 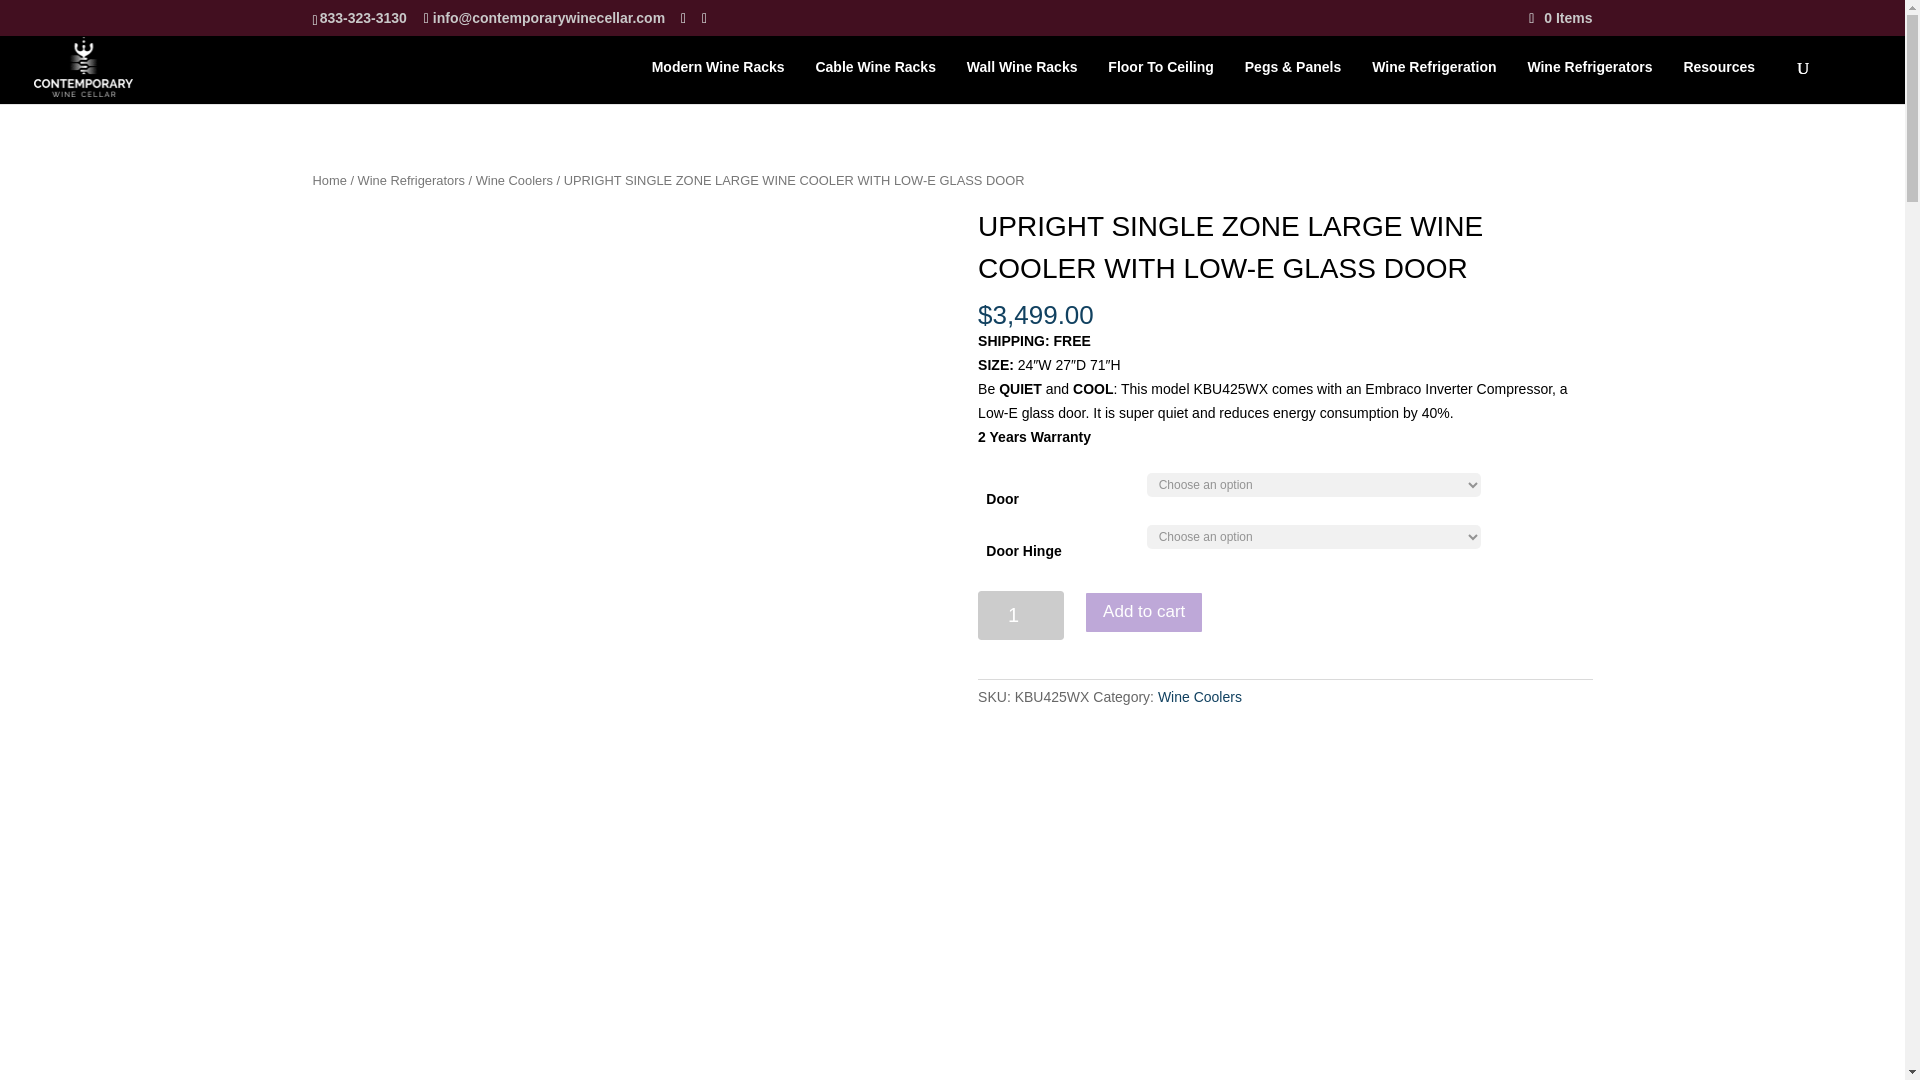 I want to click on 0 Items, so click(x=1560, y=17).